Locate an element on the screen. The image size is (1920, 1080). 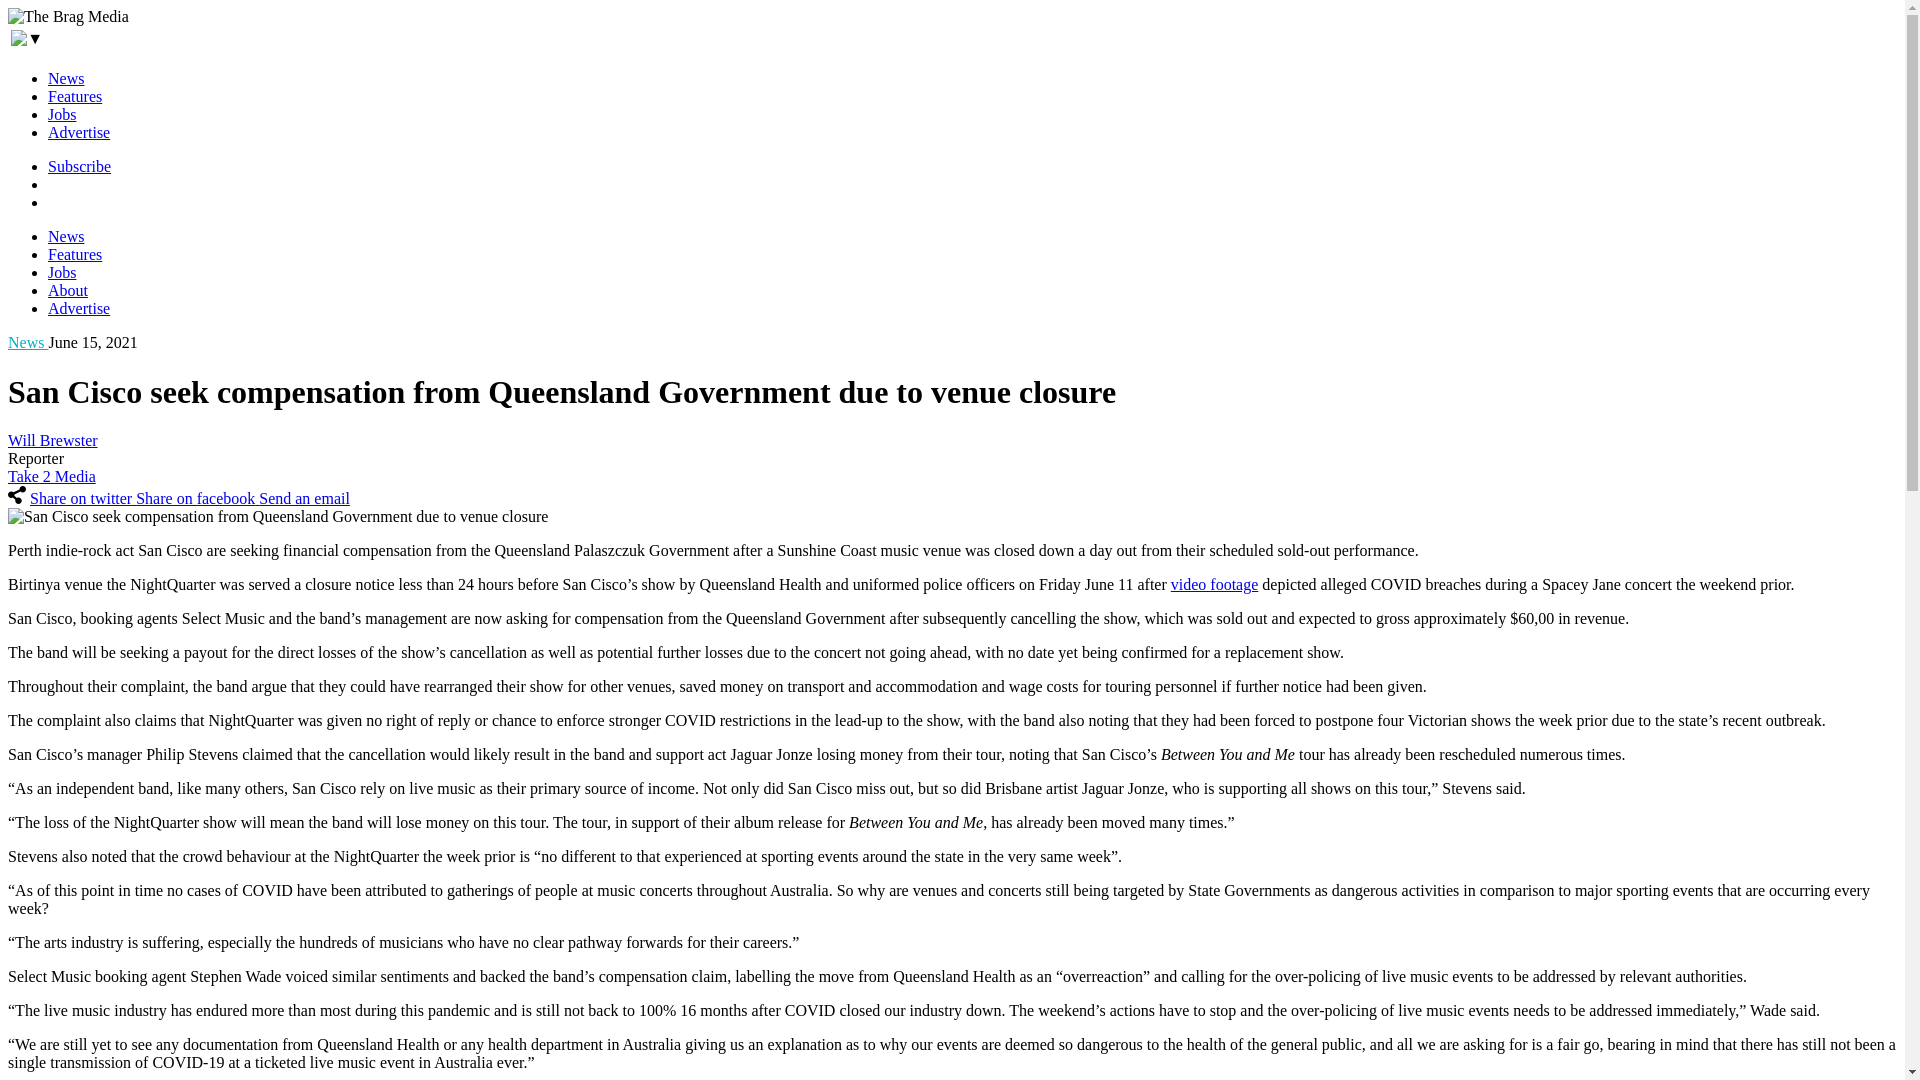
Advertise is located at coordinates (78, 132).